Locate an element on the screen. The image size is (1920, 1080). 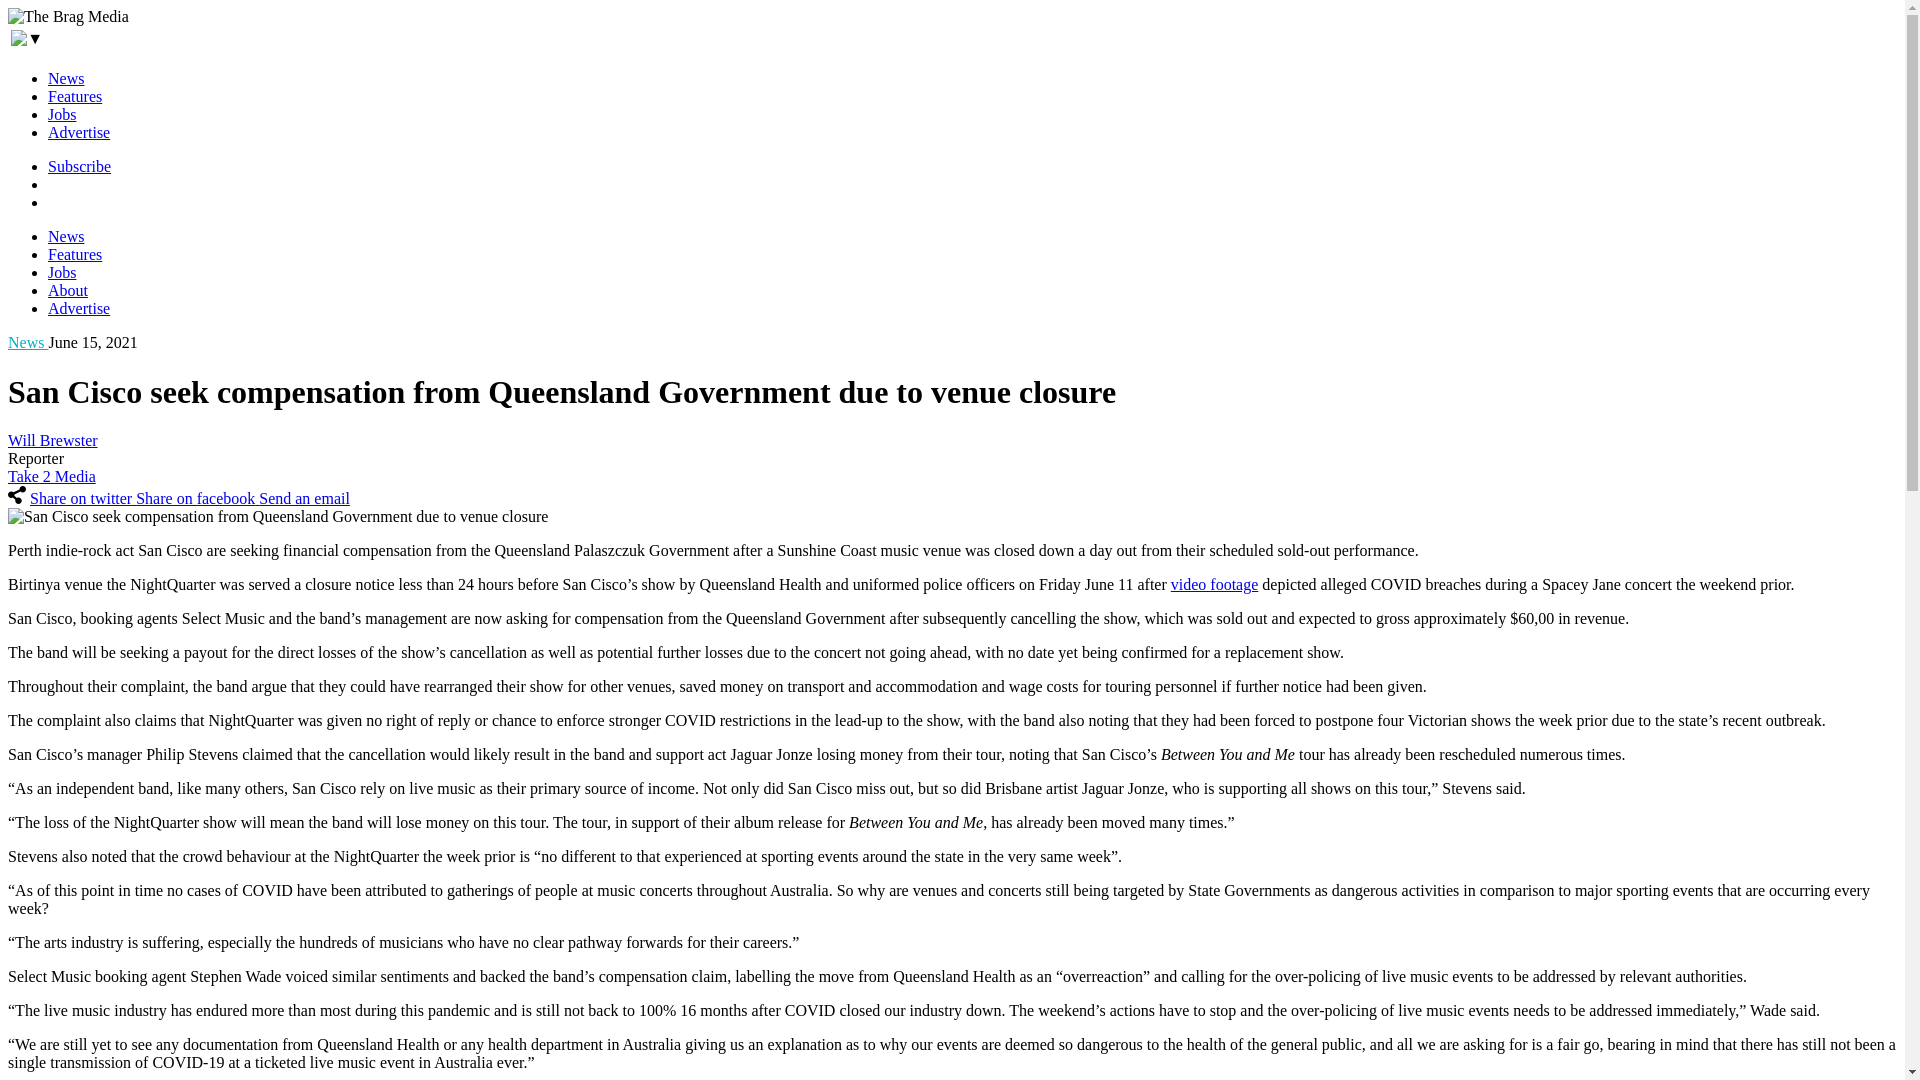
Advertise is located at coordinates (78, 132).